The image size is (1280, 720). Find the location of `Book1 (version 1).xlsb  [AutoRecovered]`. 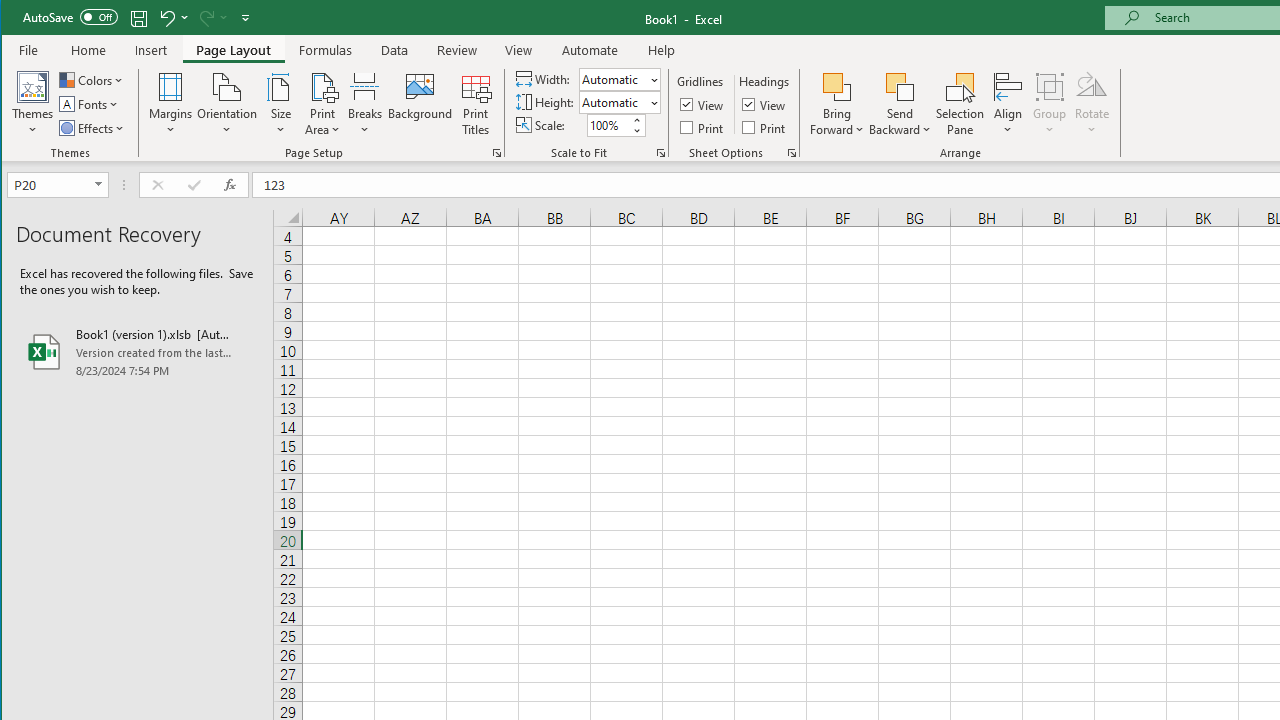

Book1 (version 1).xlsb  [AutoRecovered] is located at coordinates (137, 352).